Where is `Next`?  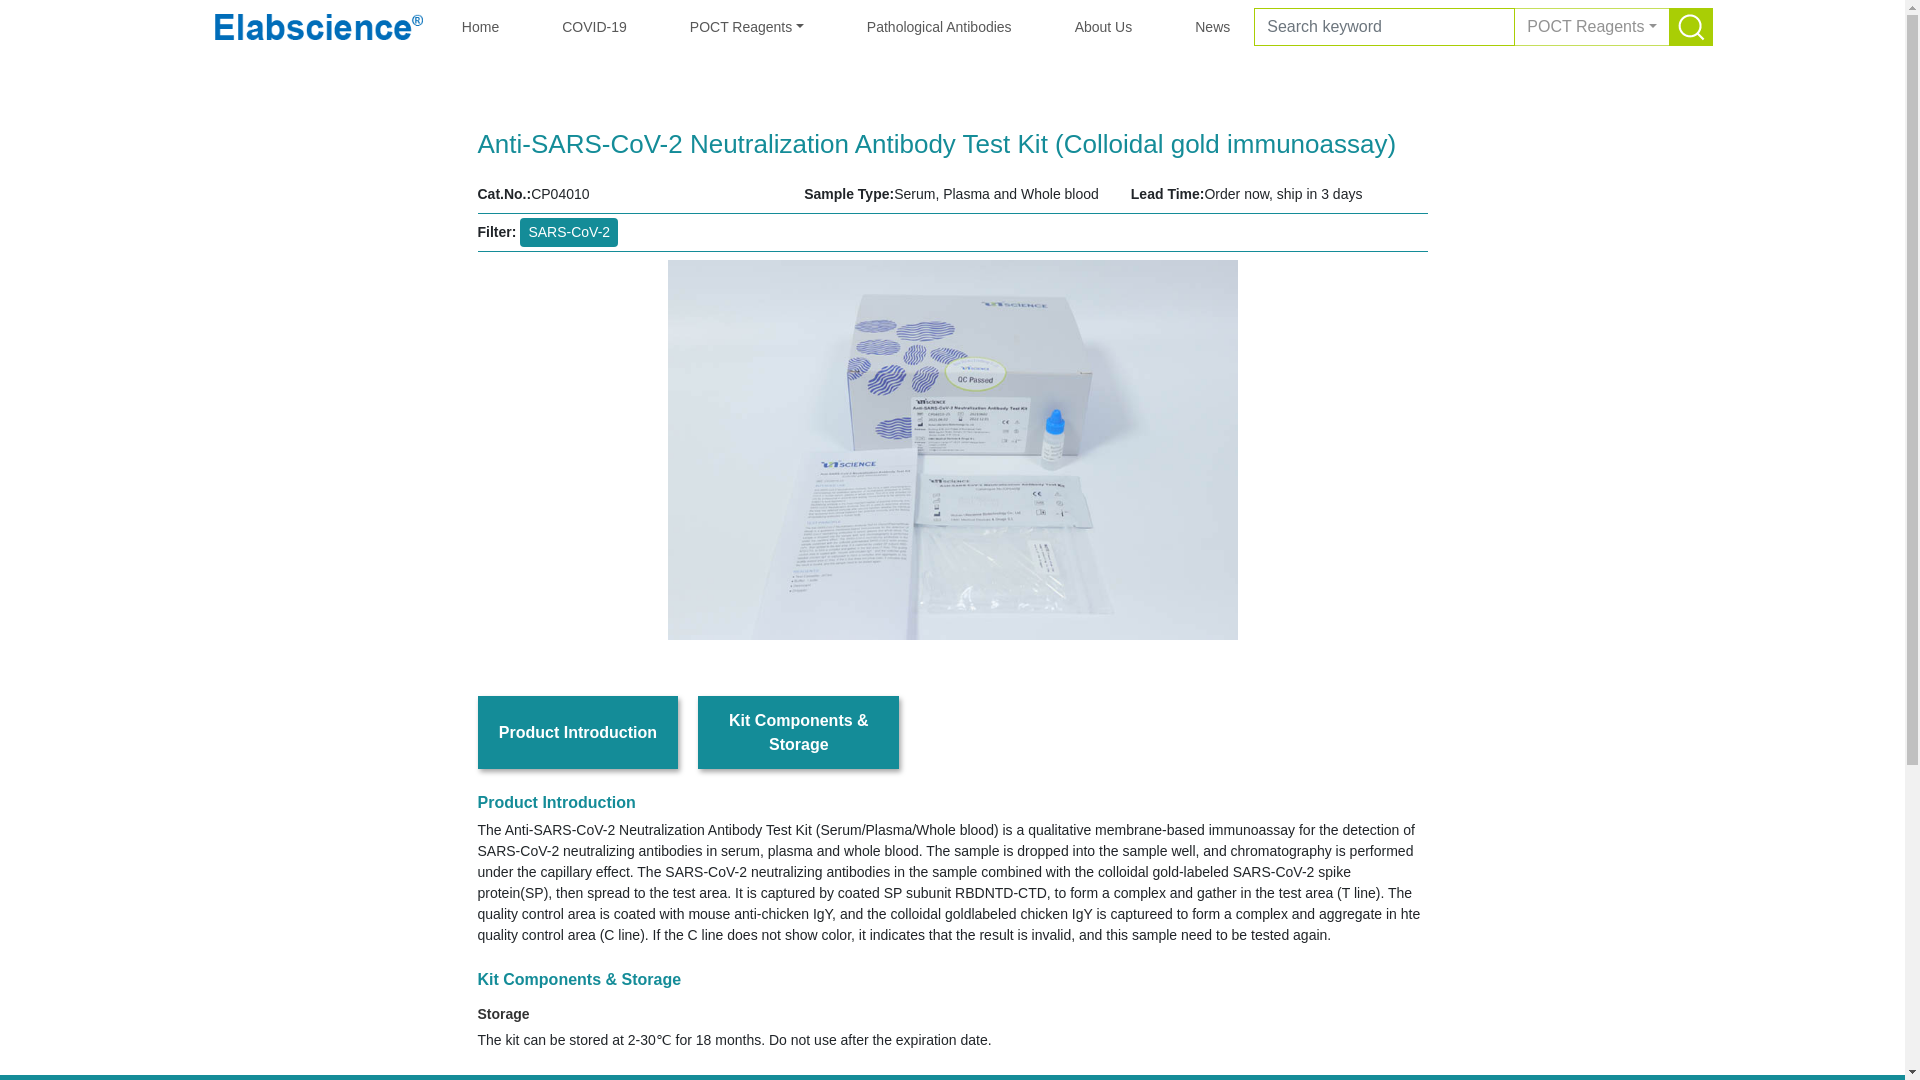 Next is located at coordinates (1356, 450).